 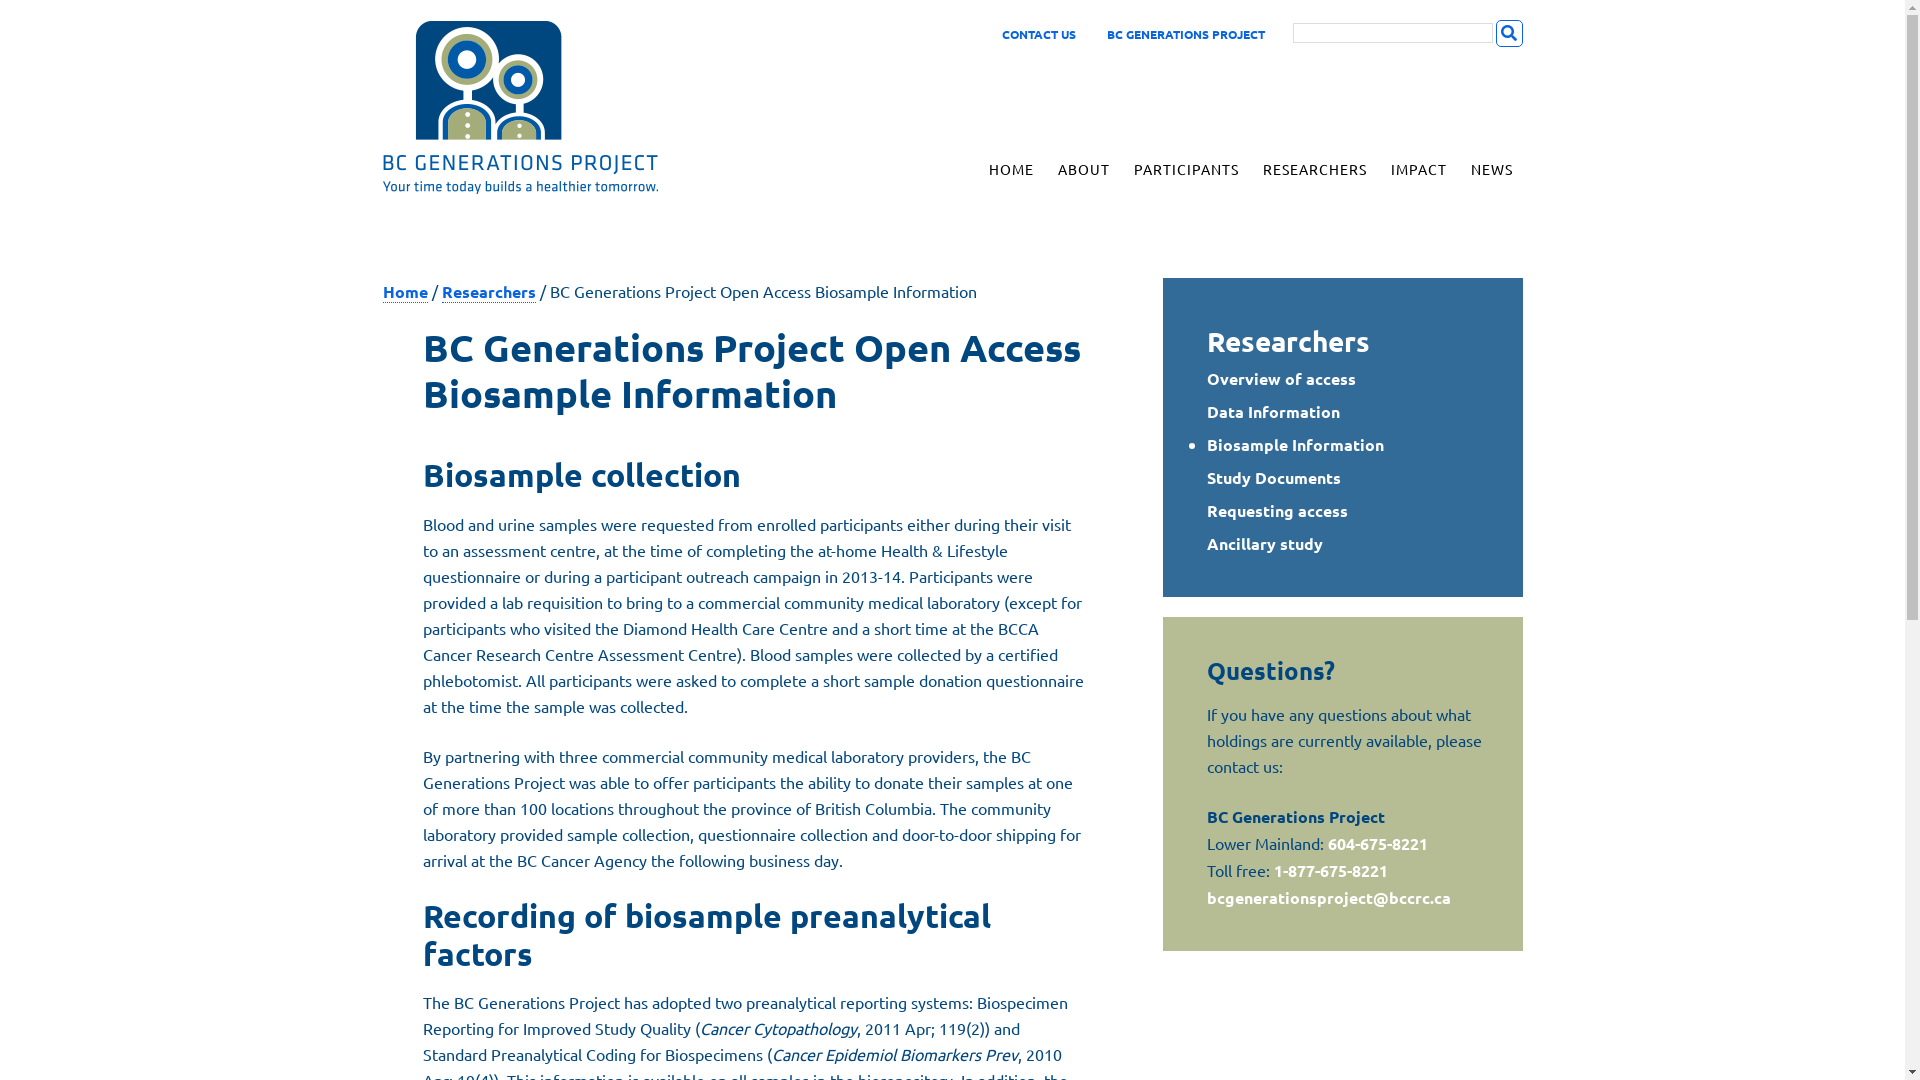 What do you see at coordinates (1274, 476) in the screenshot?
I see `Study Documents` at bounding box center [1274, 476].